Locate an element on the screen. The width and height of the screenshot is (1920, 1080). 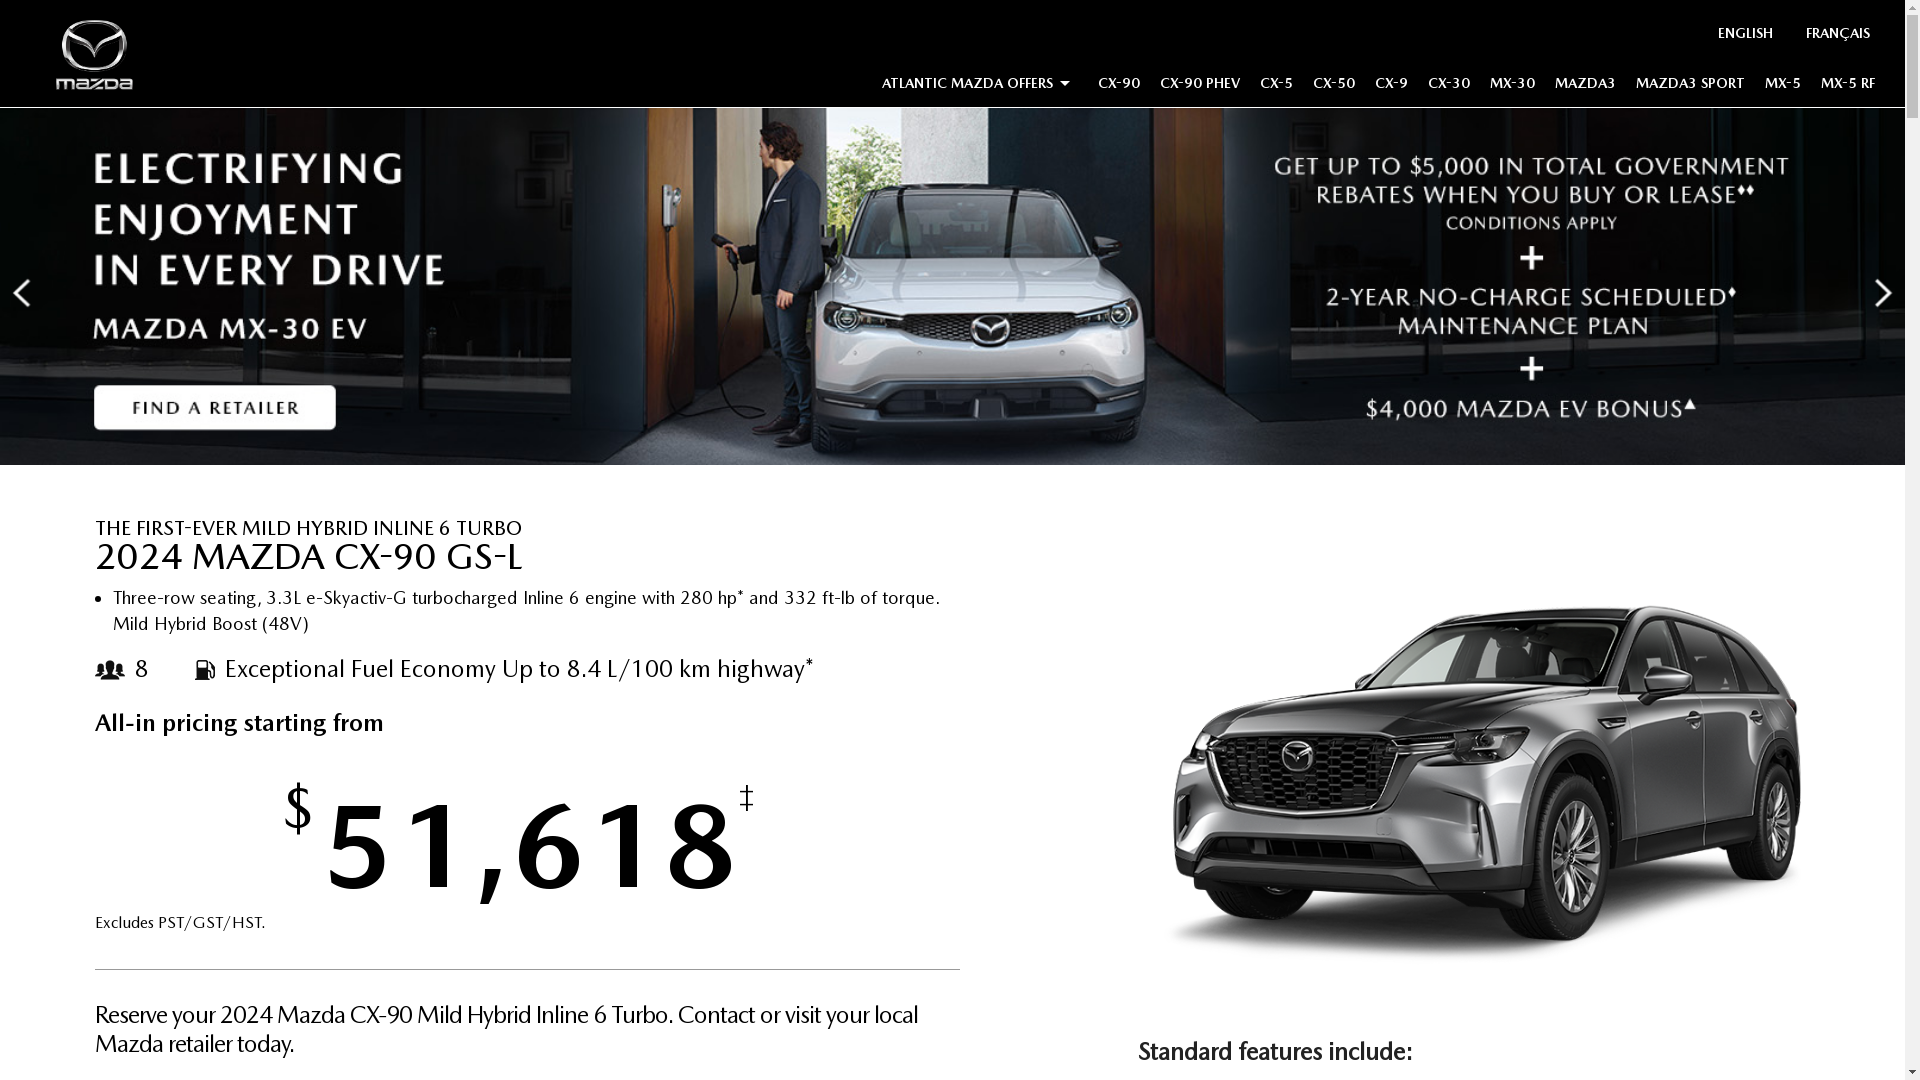
MX-5 is located at coordinates (1783, 87).